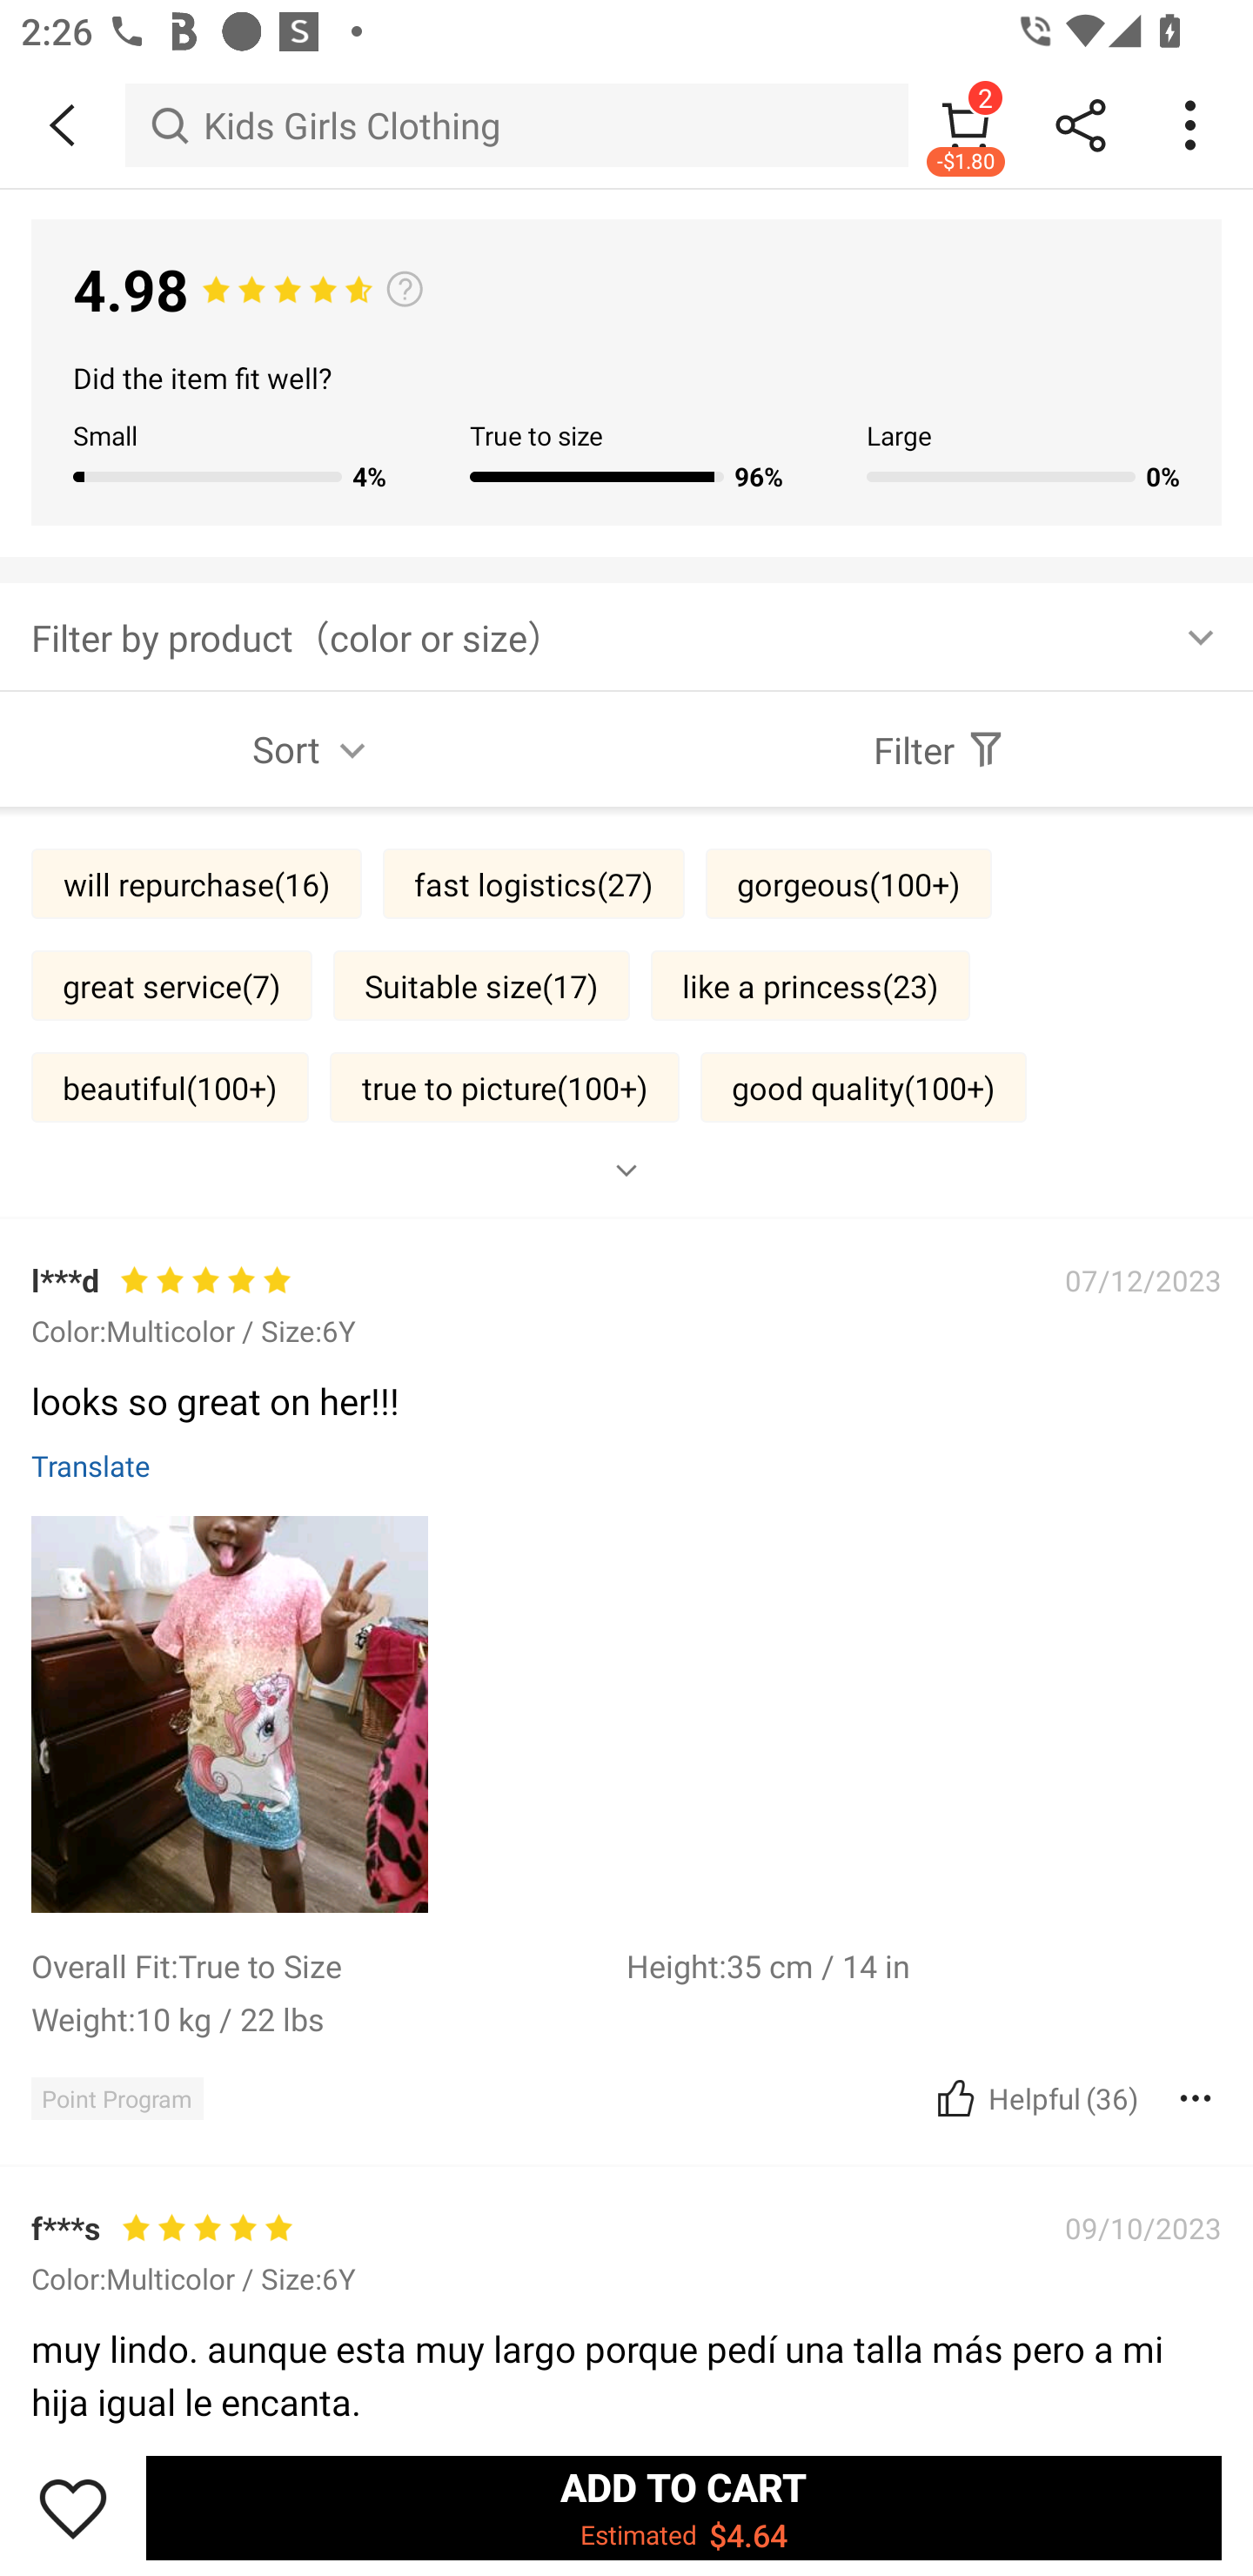 The height and width of the screenshot is (2576, 1253). What do you see at coordinates (197, 2282) in the screenshot?
I see `will repurchase(16)` at bounding box center [197, 2282].